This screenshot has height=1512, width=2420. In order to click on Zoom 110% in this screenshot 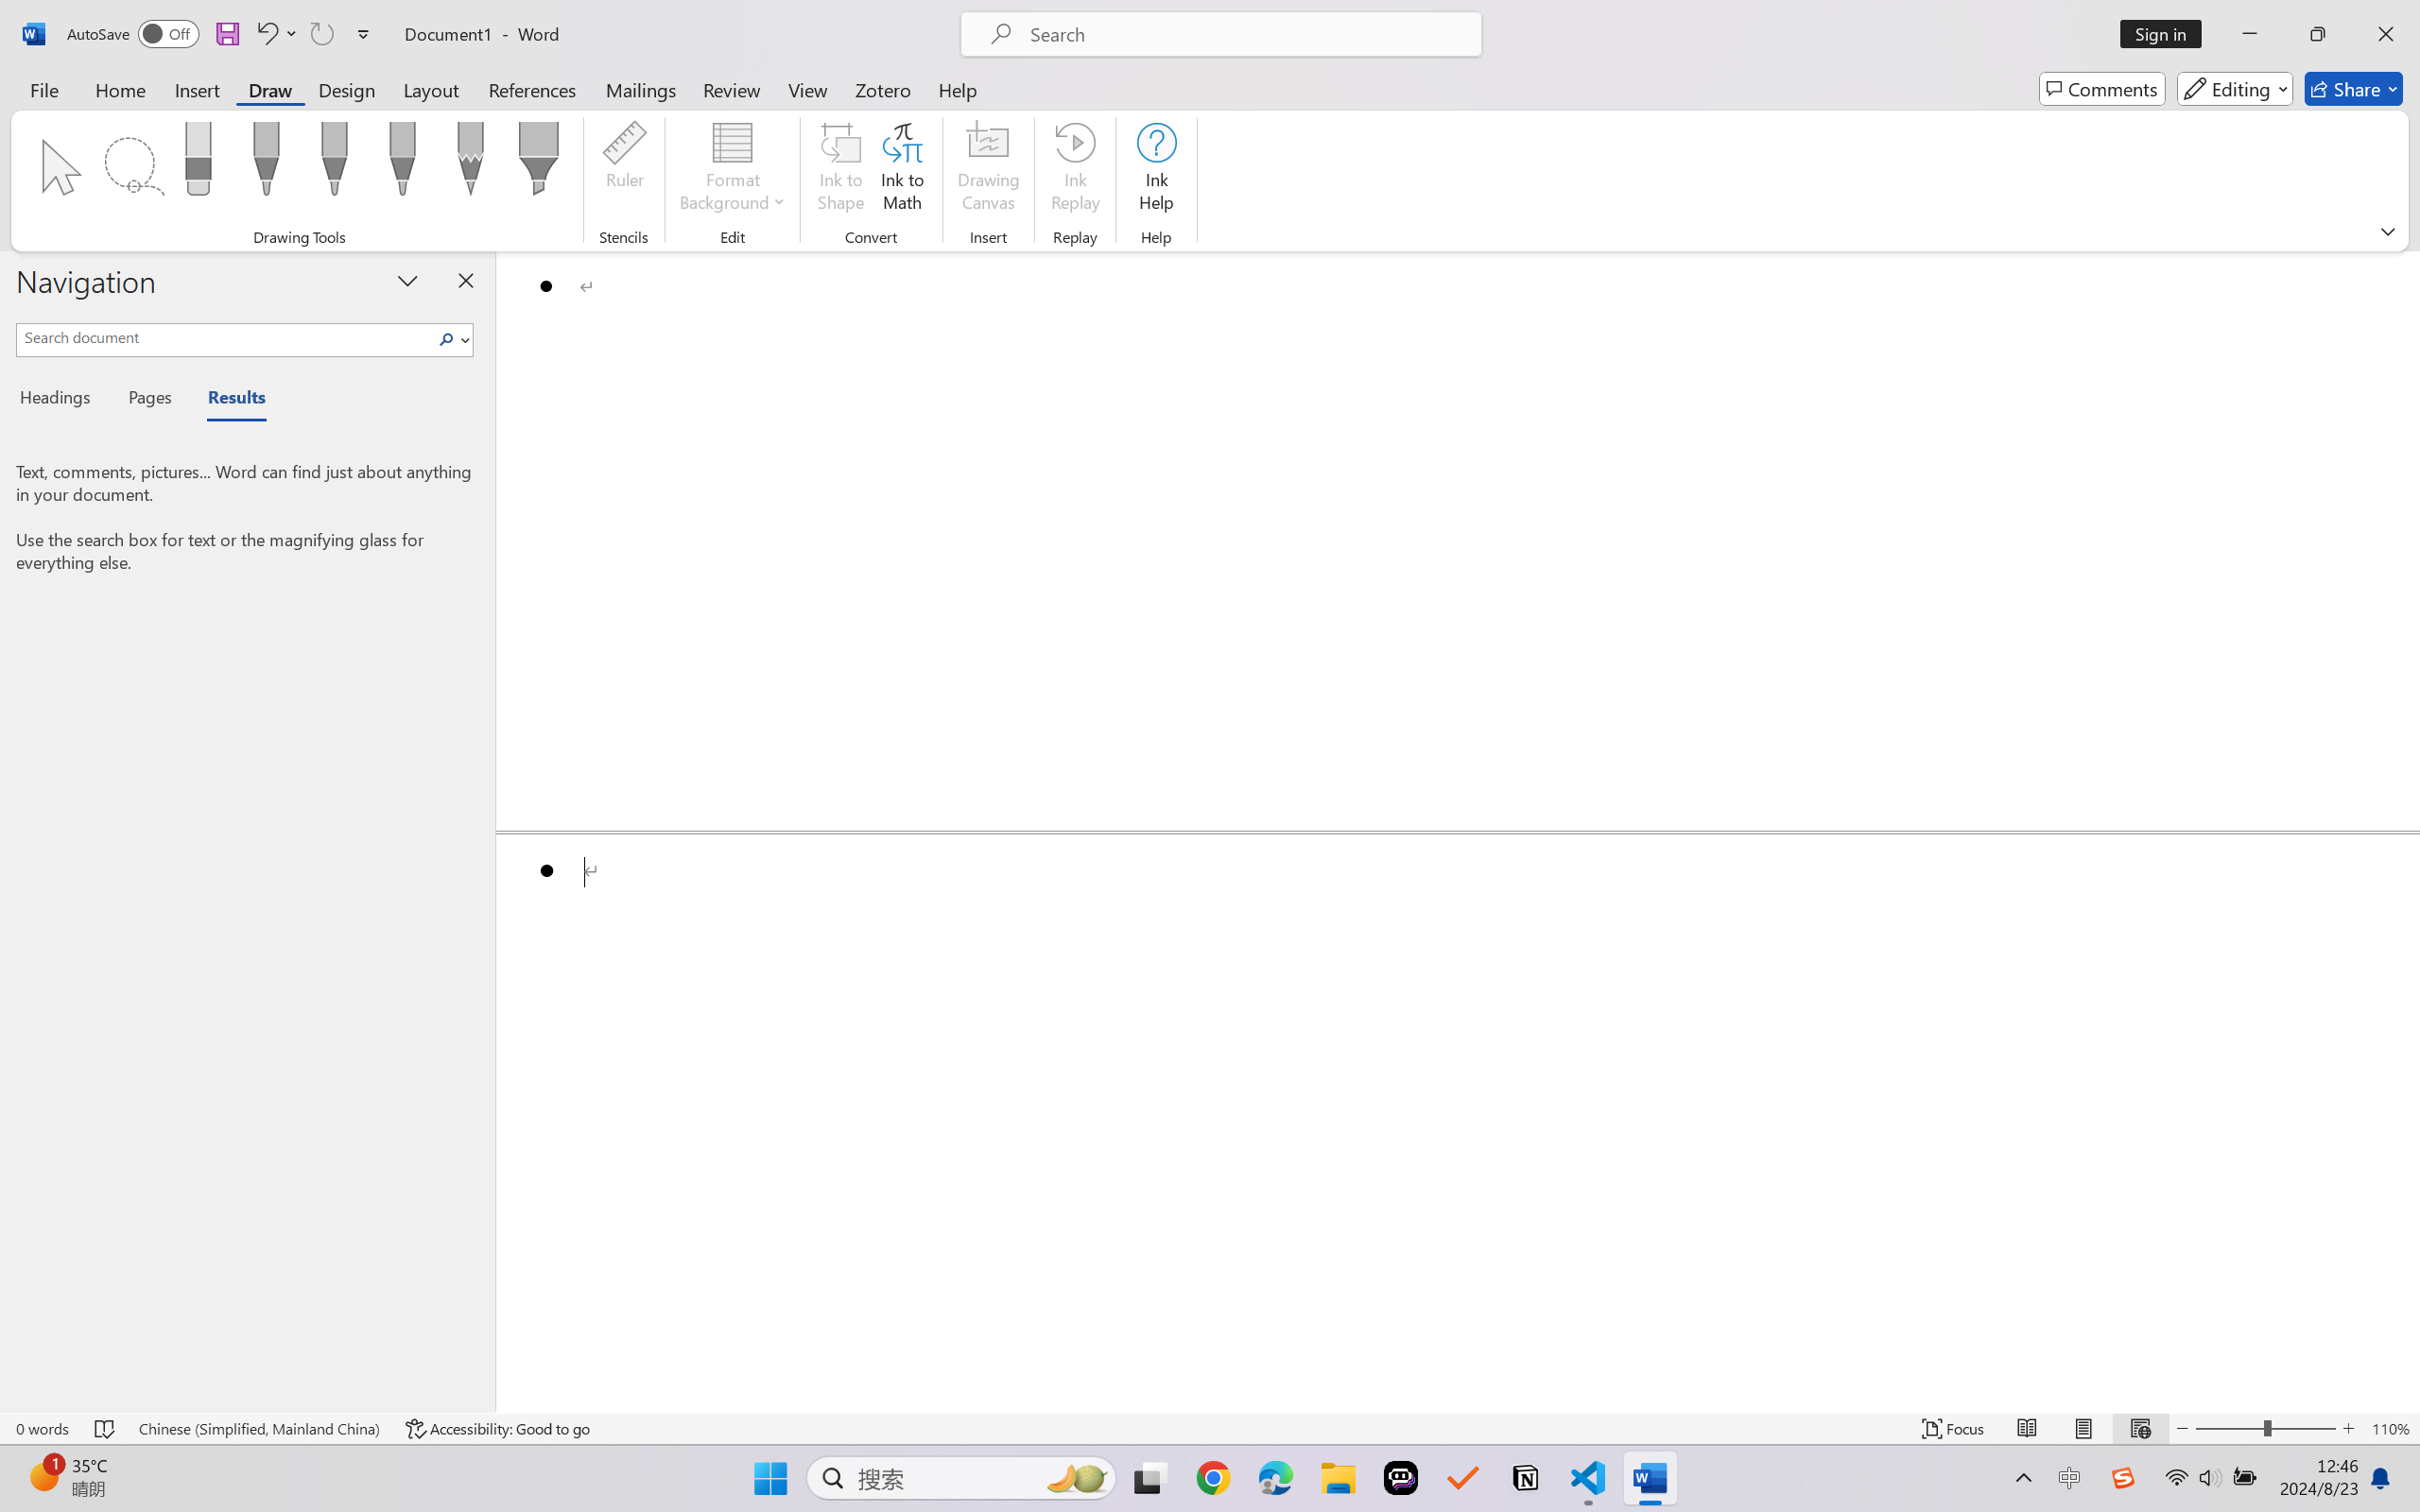, I will do `click(2391, 1429)`.